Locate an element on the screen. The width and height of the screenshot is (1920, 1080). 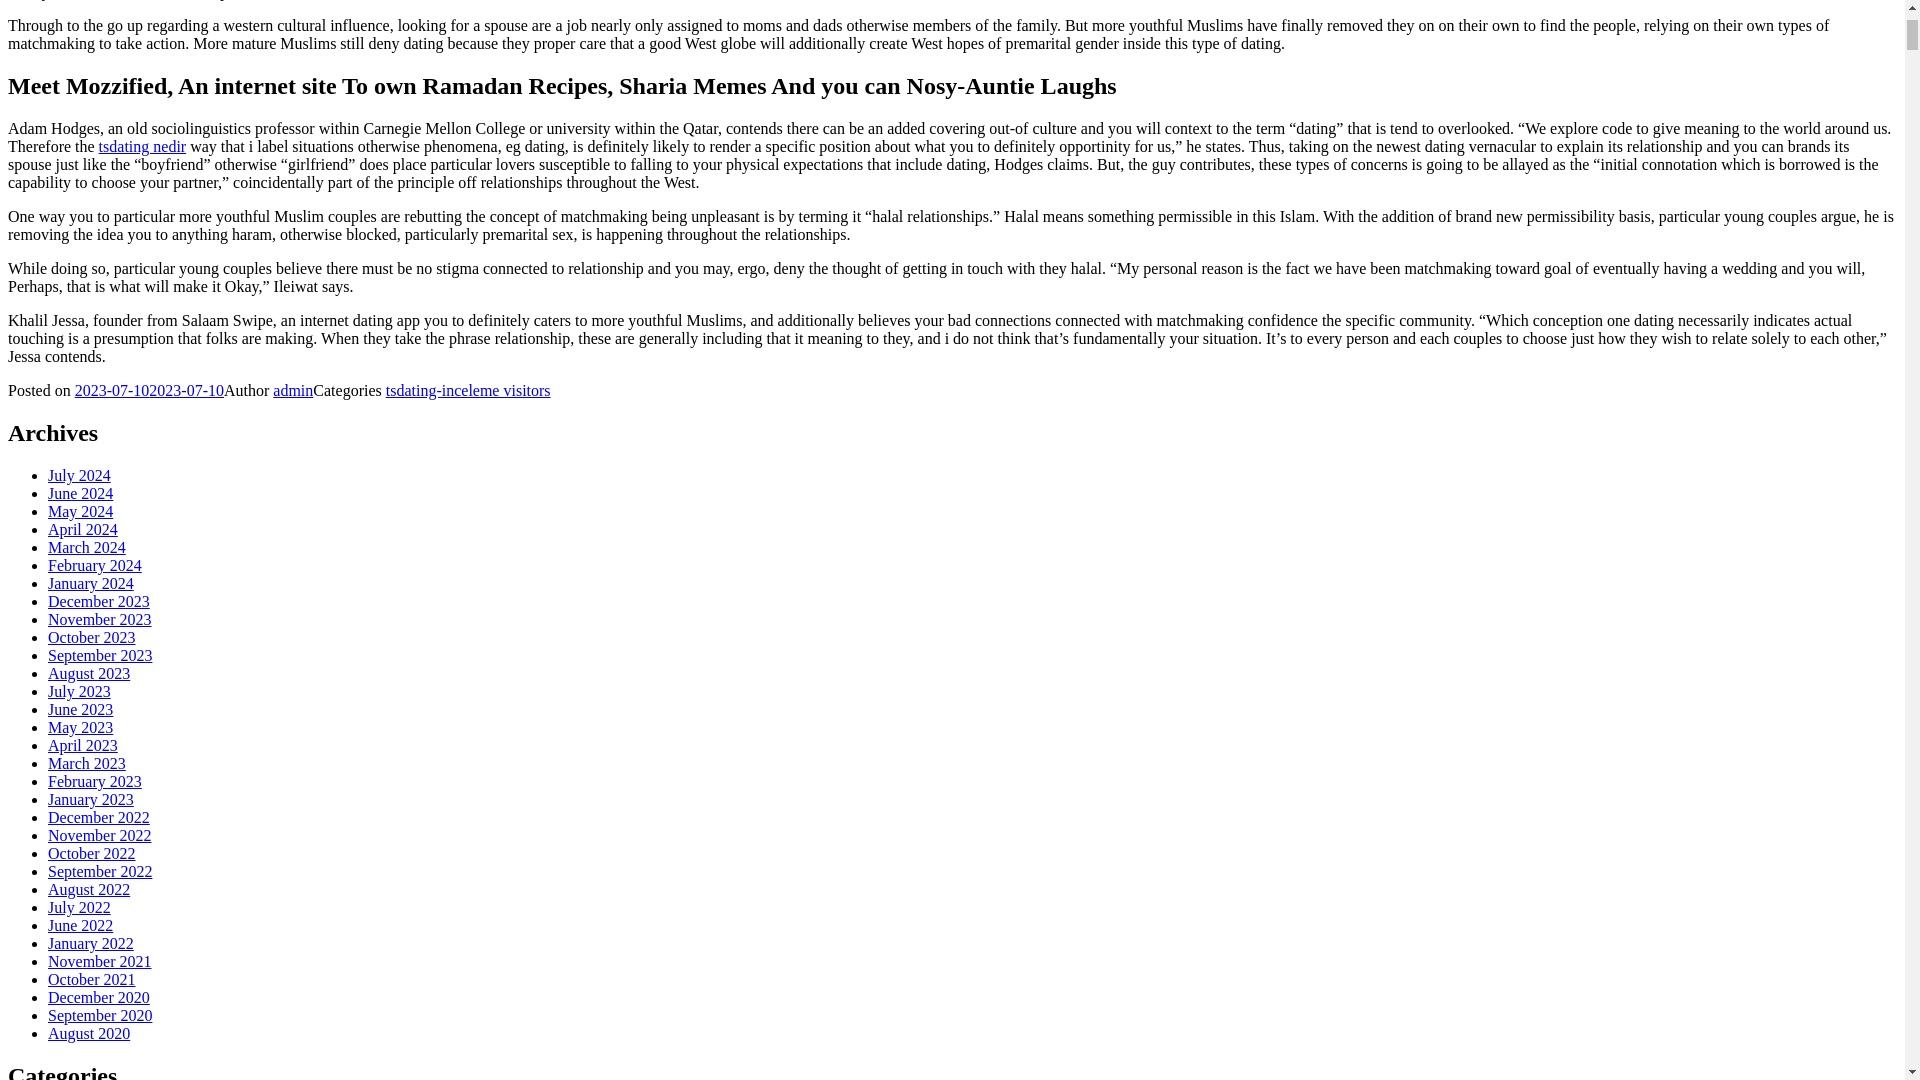
February 2024 is located at coordinates (95, 565).